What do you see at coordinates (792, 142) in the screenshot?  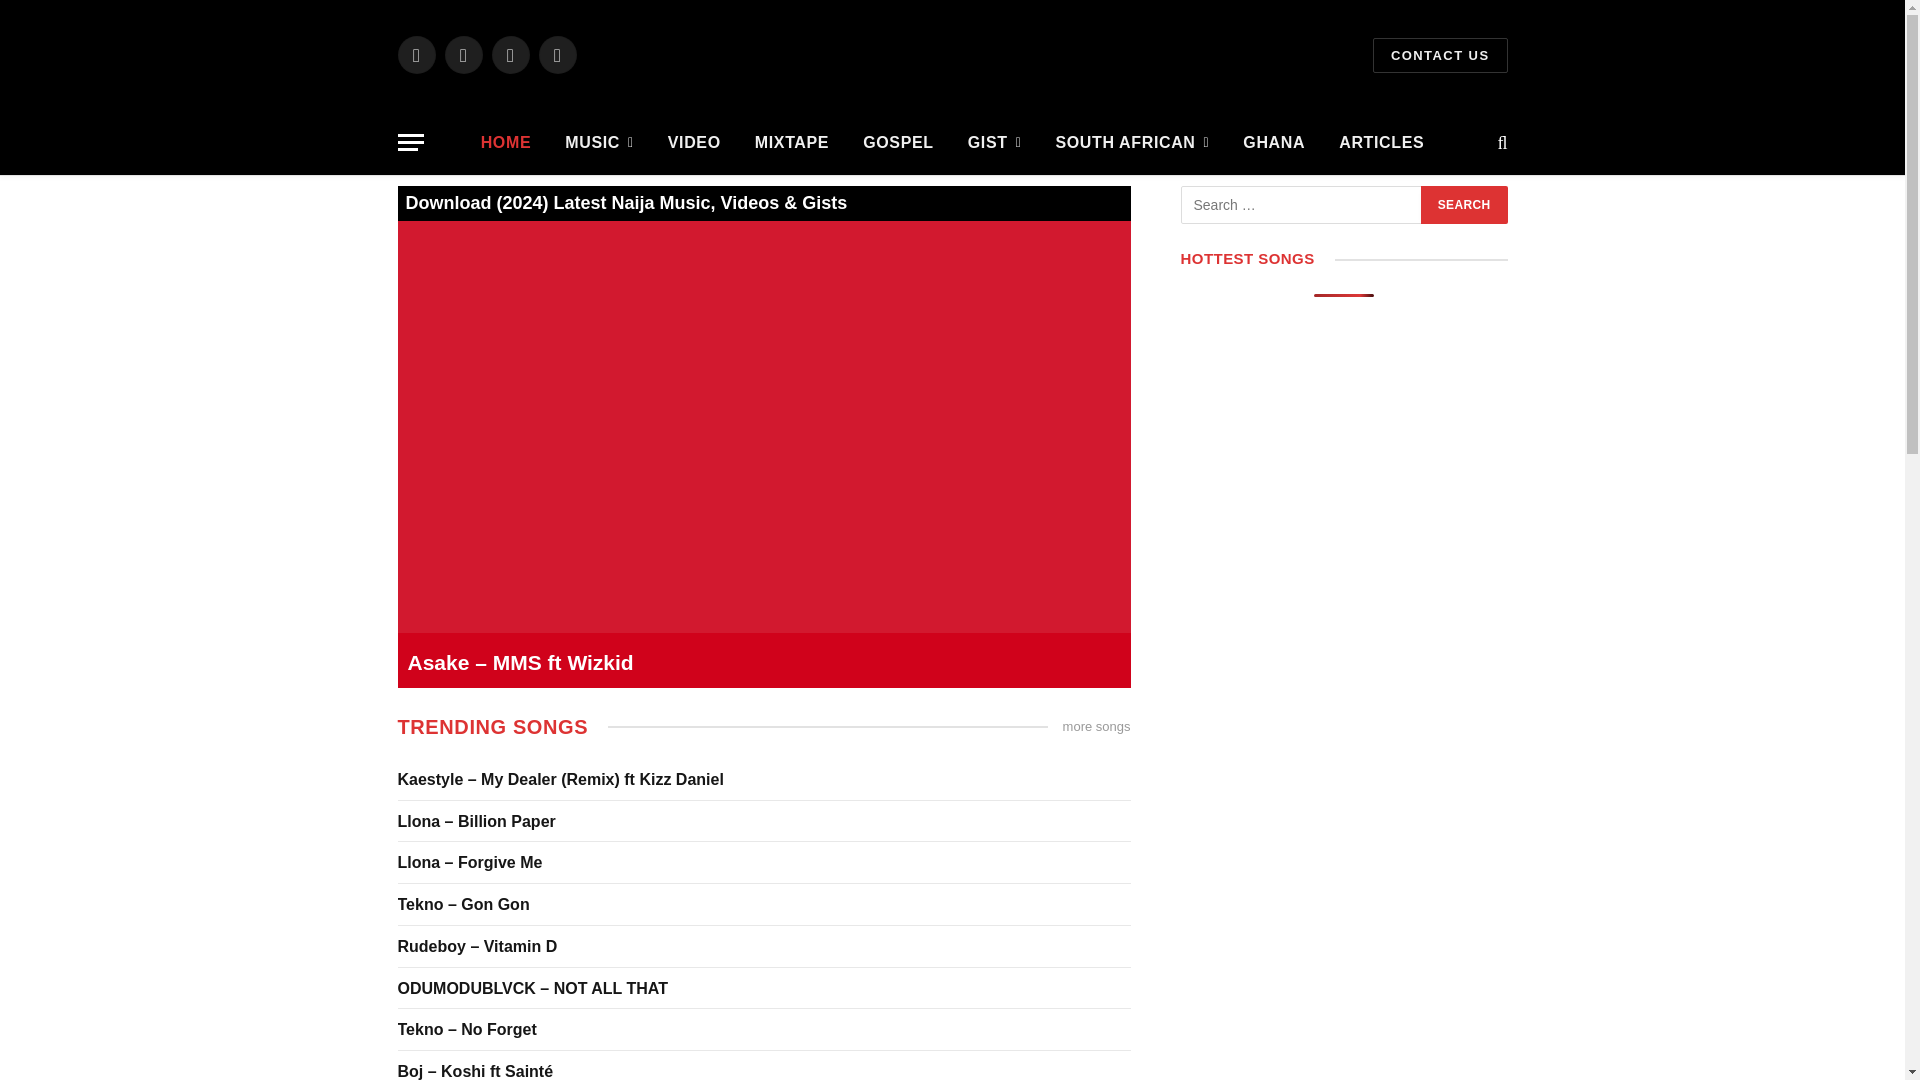 I see `MIXTAPE` at bounding box center [792, 142].